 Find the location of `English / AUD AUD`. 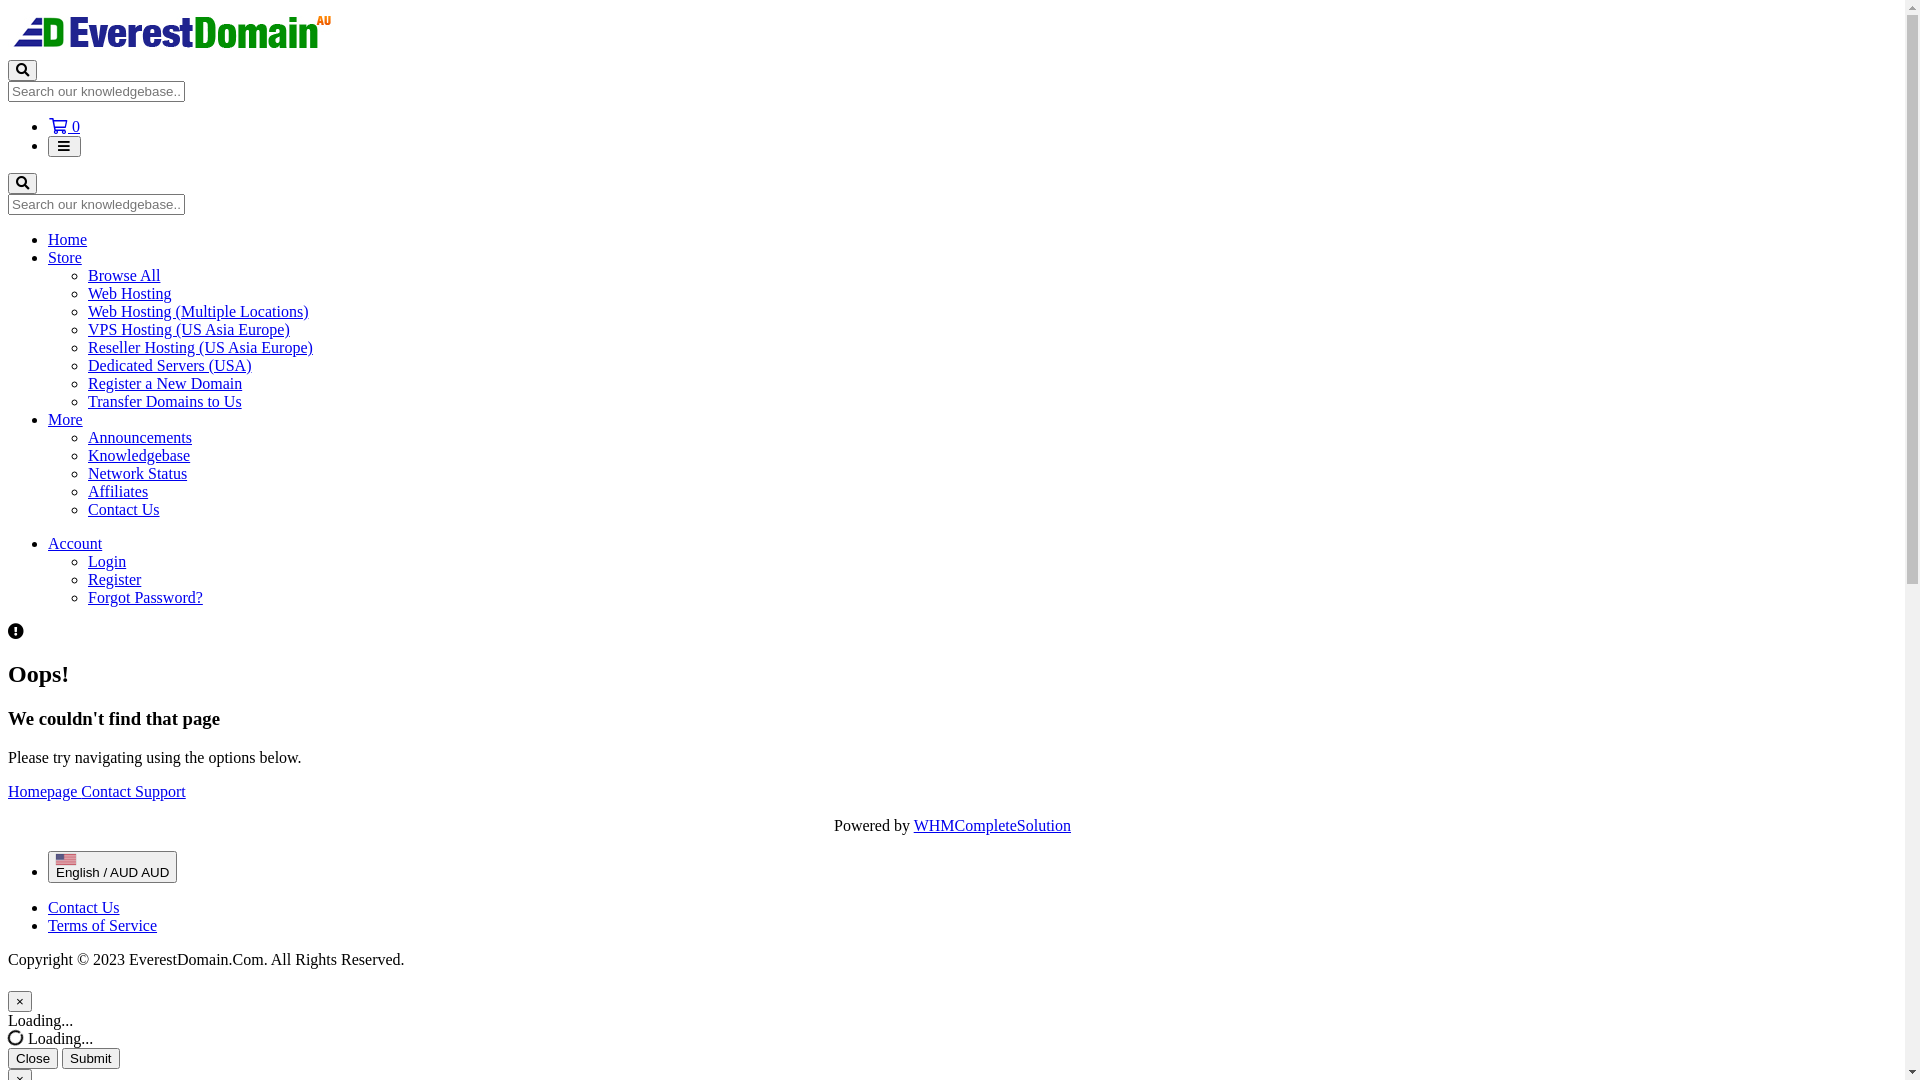

English / AUD AUD is located at coordinates (112, 866).